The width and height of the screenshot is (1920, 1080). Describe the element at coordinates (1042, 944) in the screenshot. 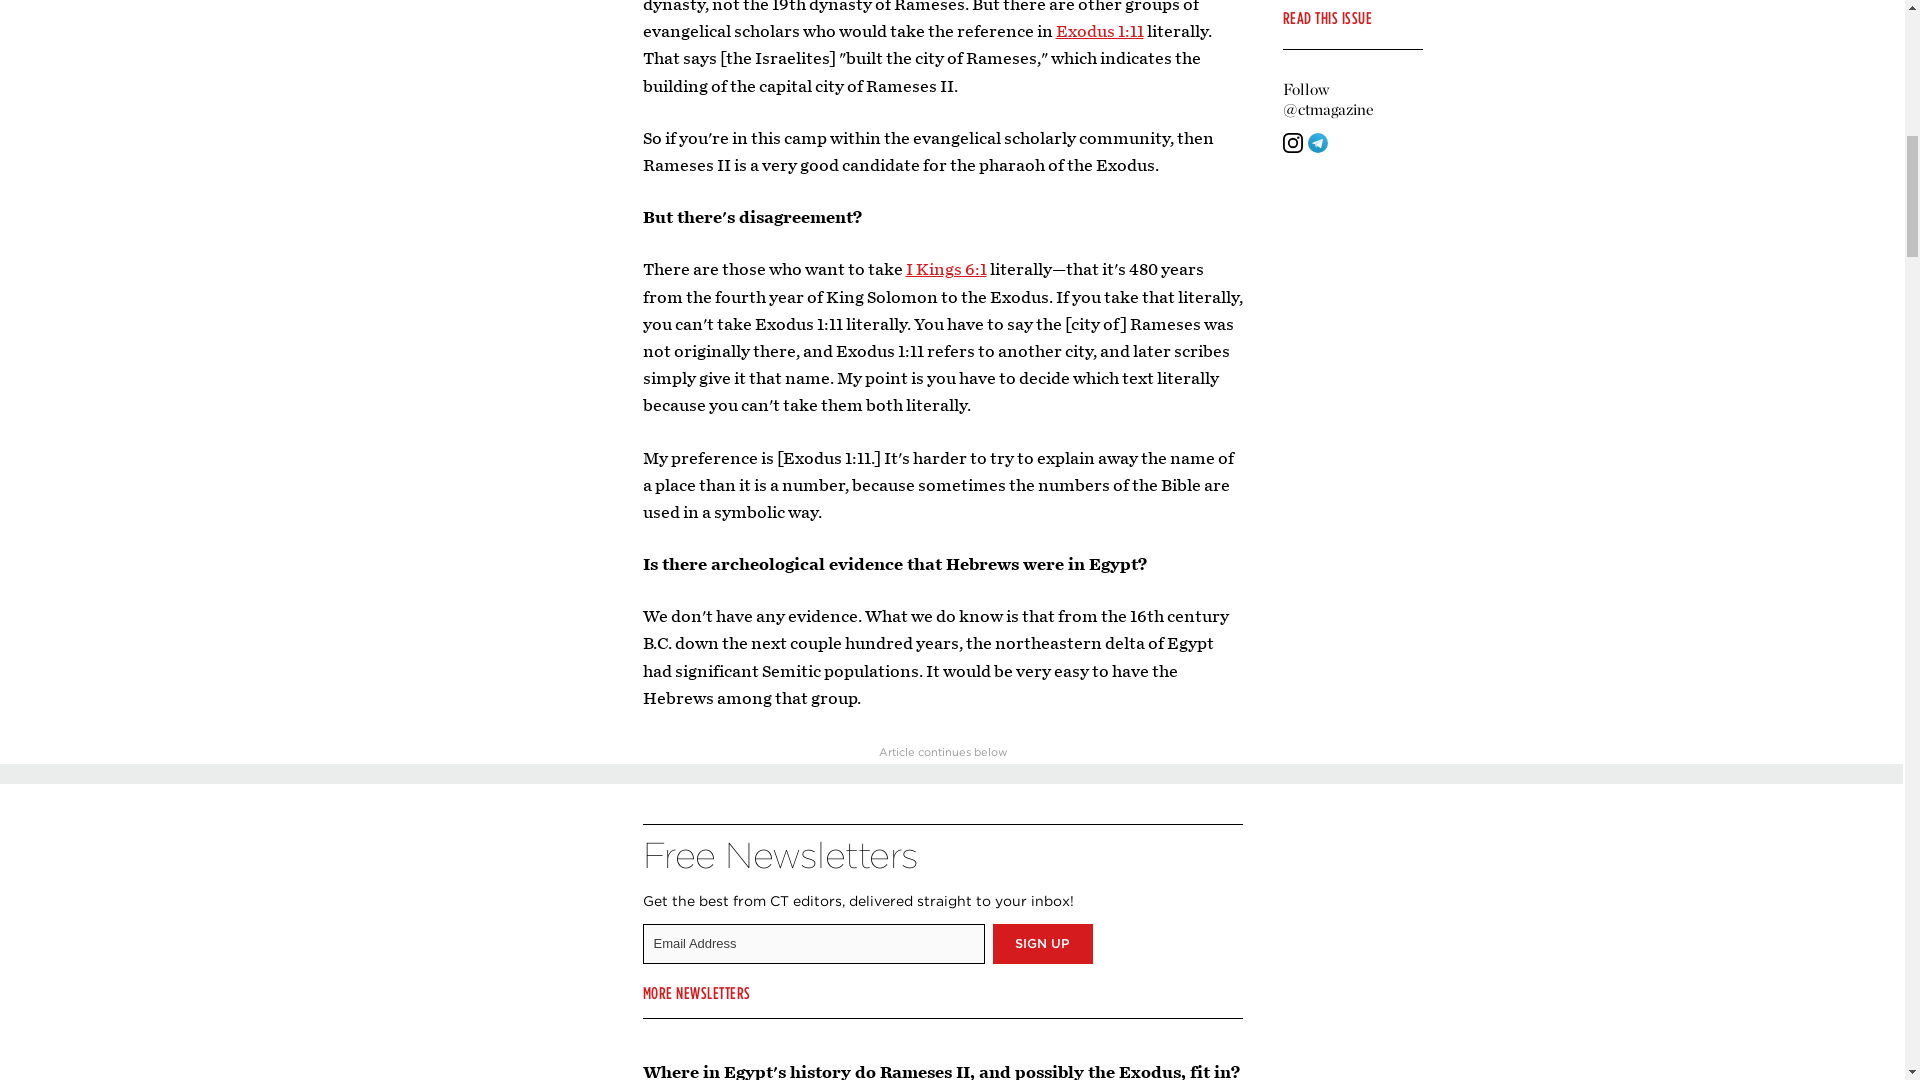

I see `Sign Up` at that location.